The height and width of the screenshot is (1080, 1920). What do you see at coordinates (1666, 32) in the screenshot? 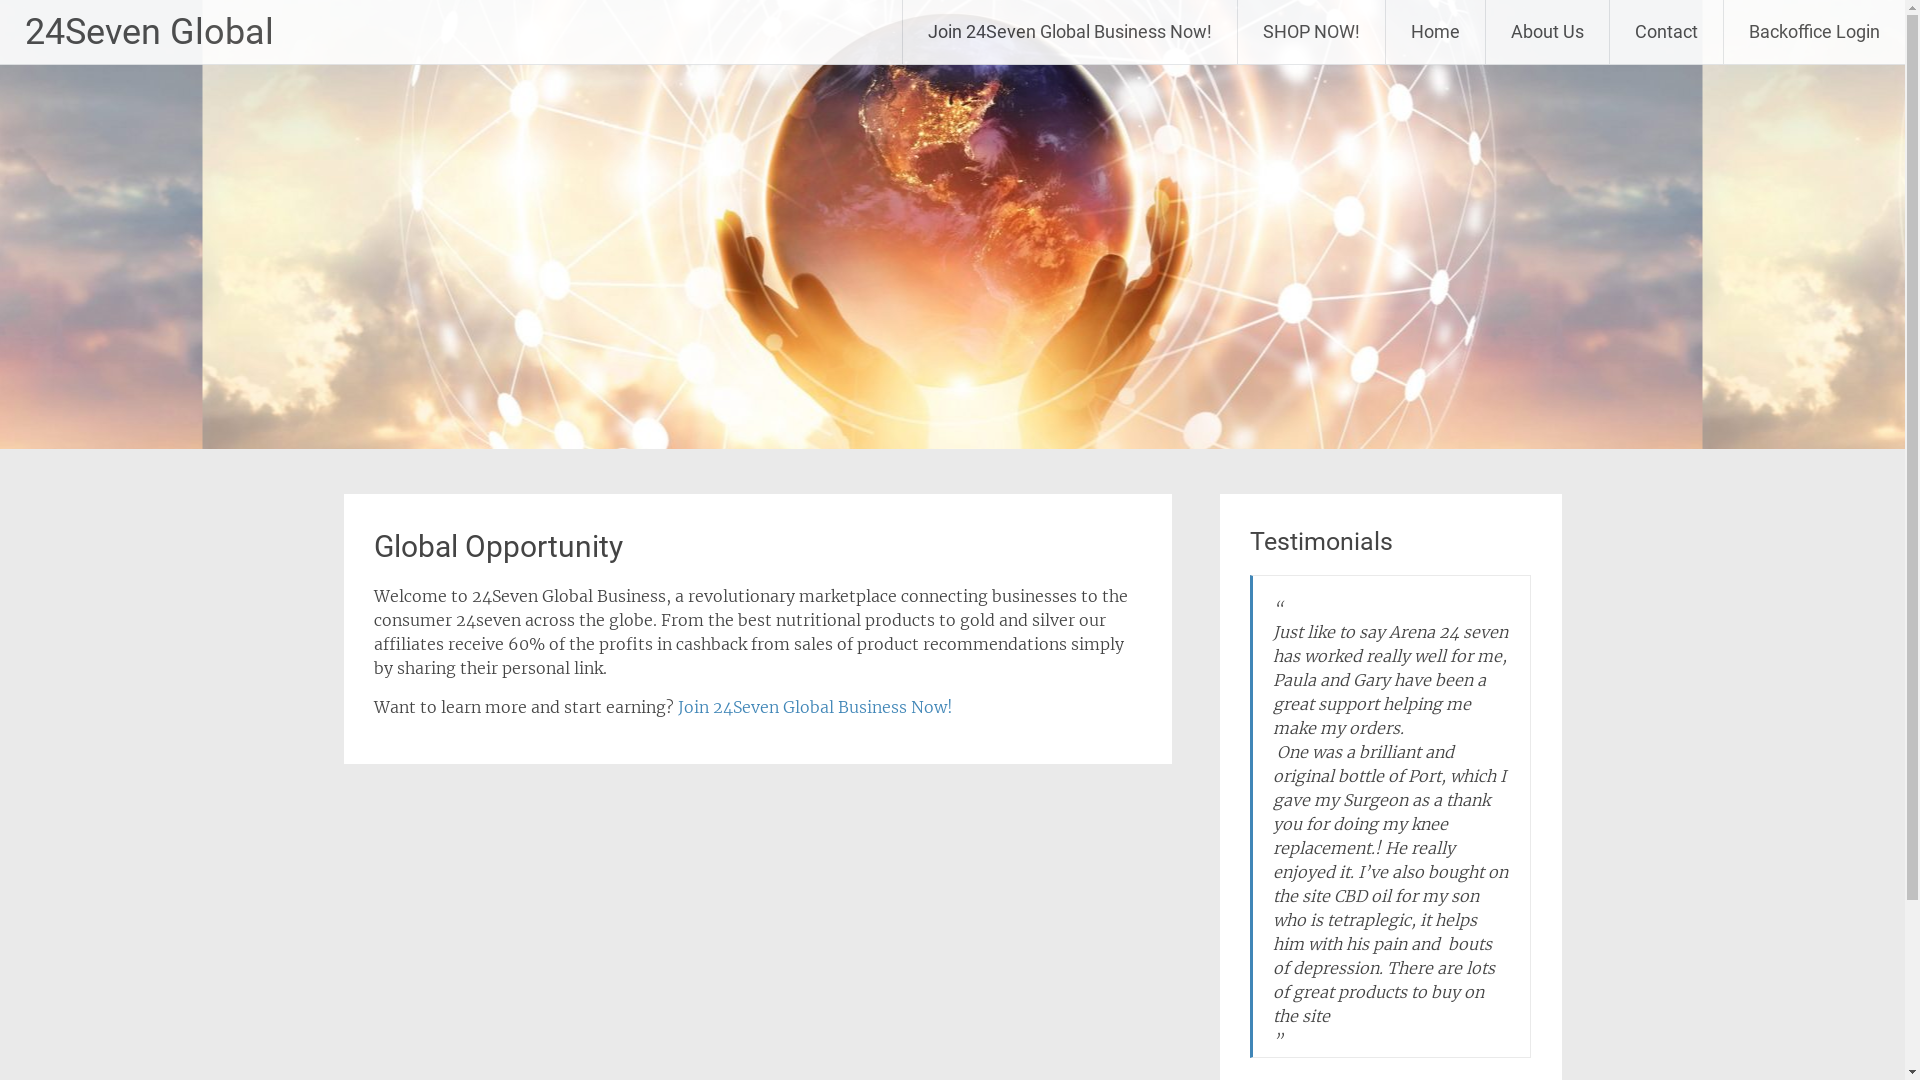
I see `Contact` at bounding box center [1666, 32].